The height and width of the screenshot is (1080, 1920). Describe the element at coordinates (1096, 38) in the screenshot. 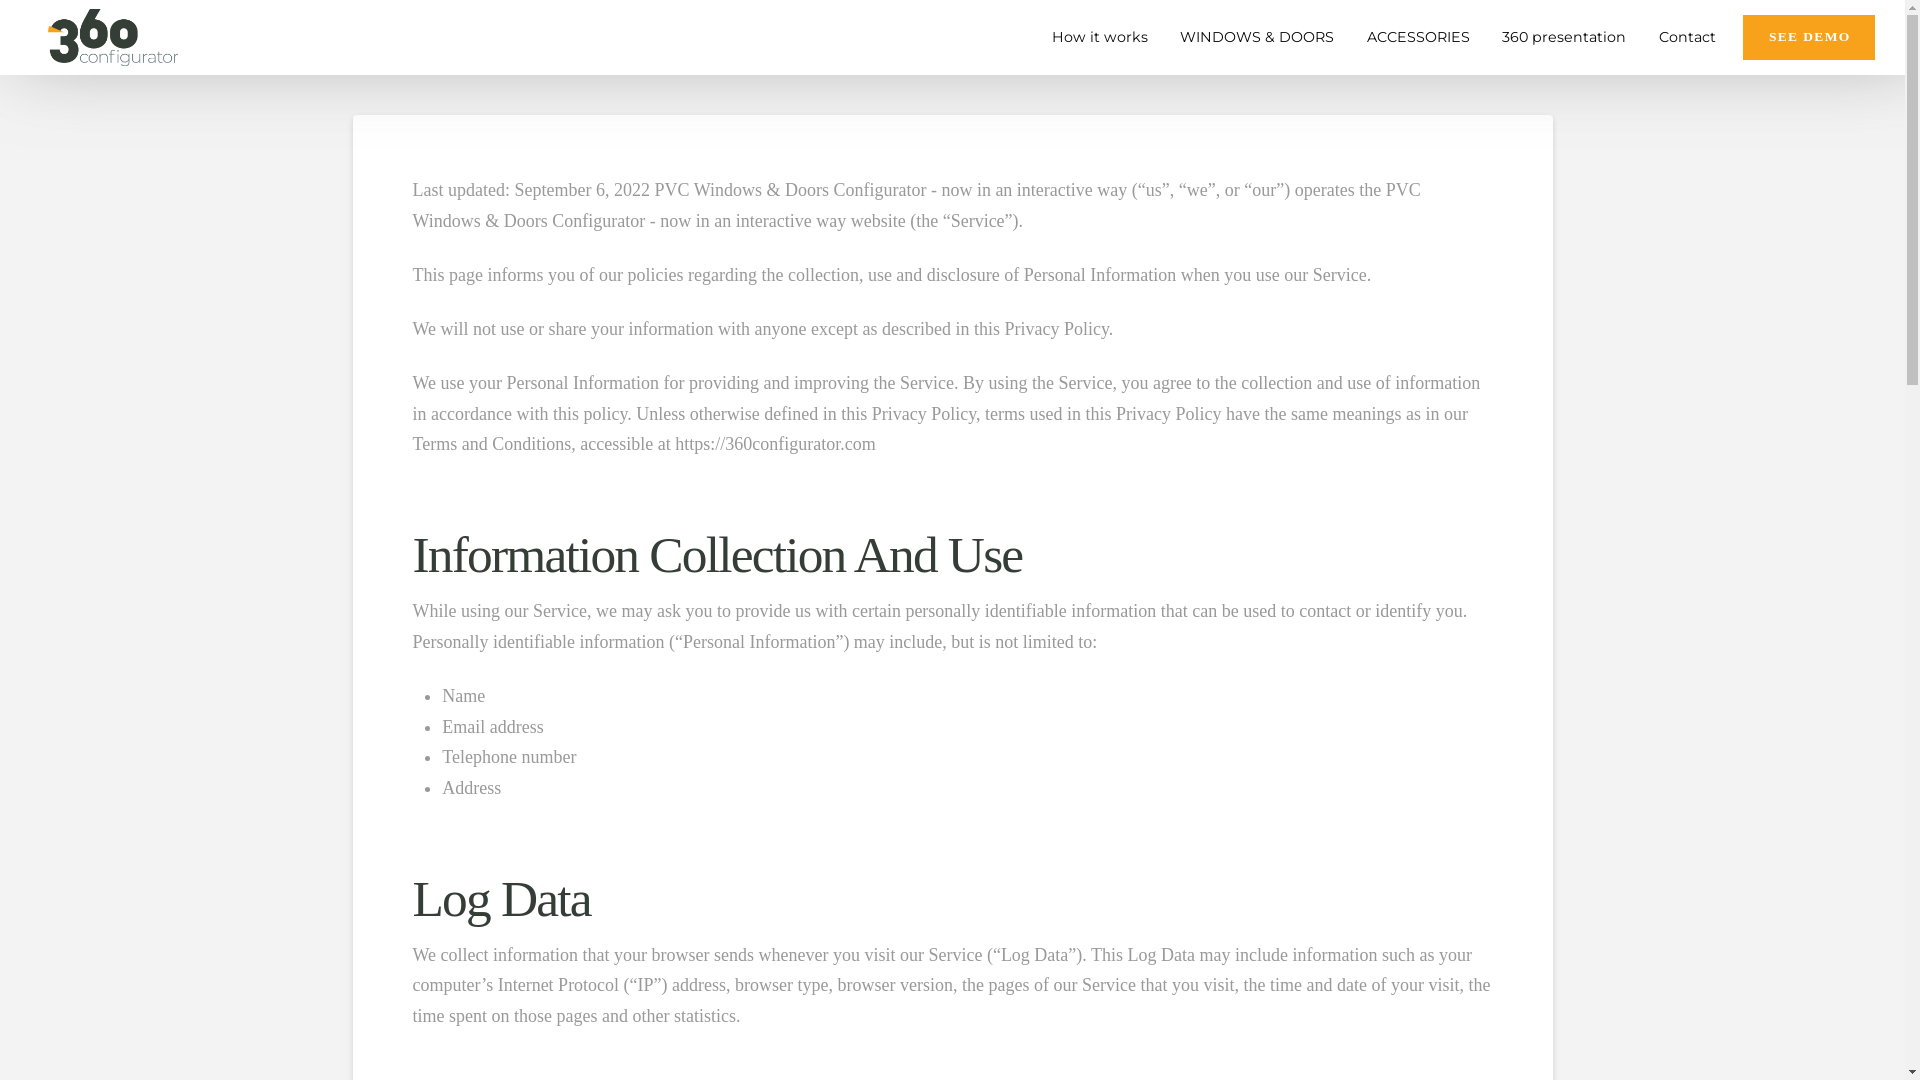

I see `How it works` at that location.